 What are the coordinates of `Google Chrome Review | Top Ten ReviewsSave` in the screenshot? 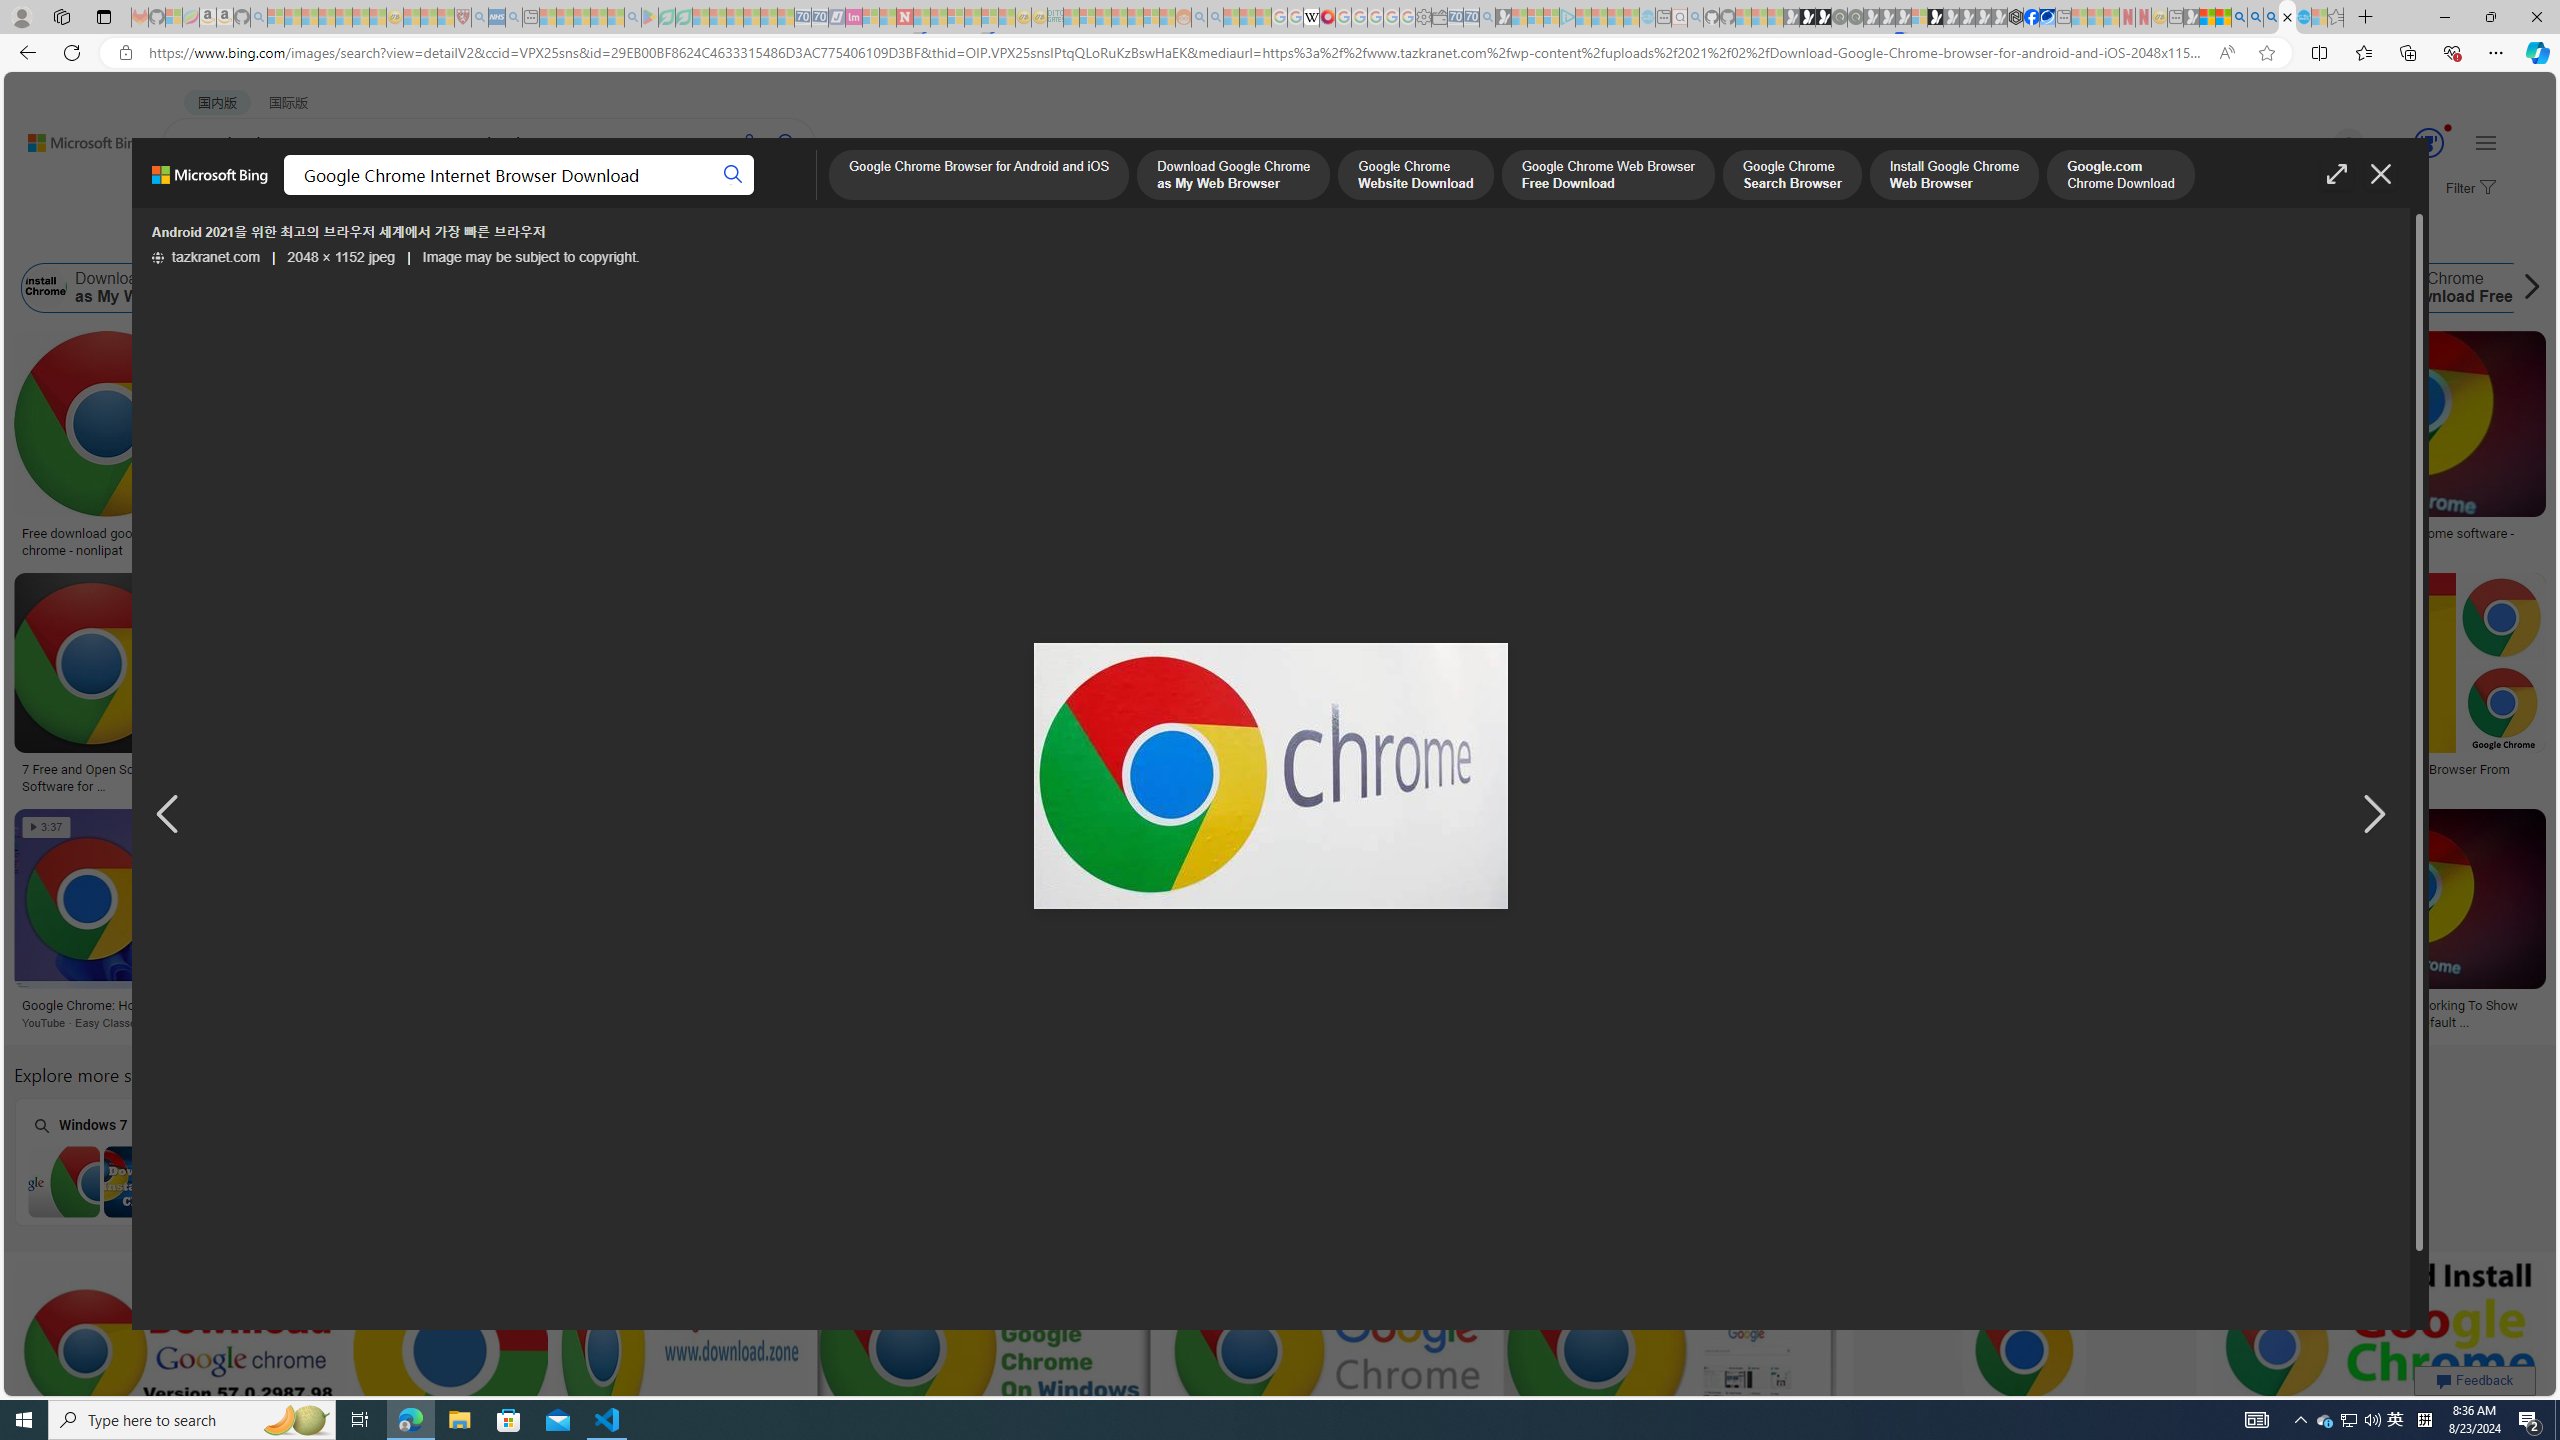 It's located at (1991, 686).